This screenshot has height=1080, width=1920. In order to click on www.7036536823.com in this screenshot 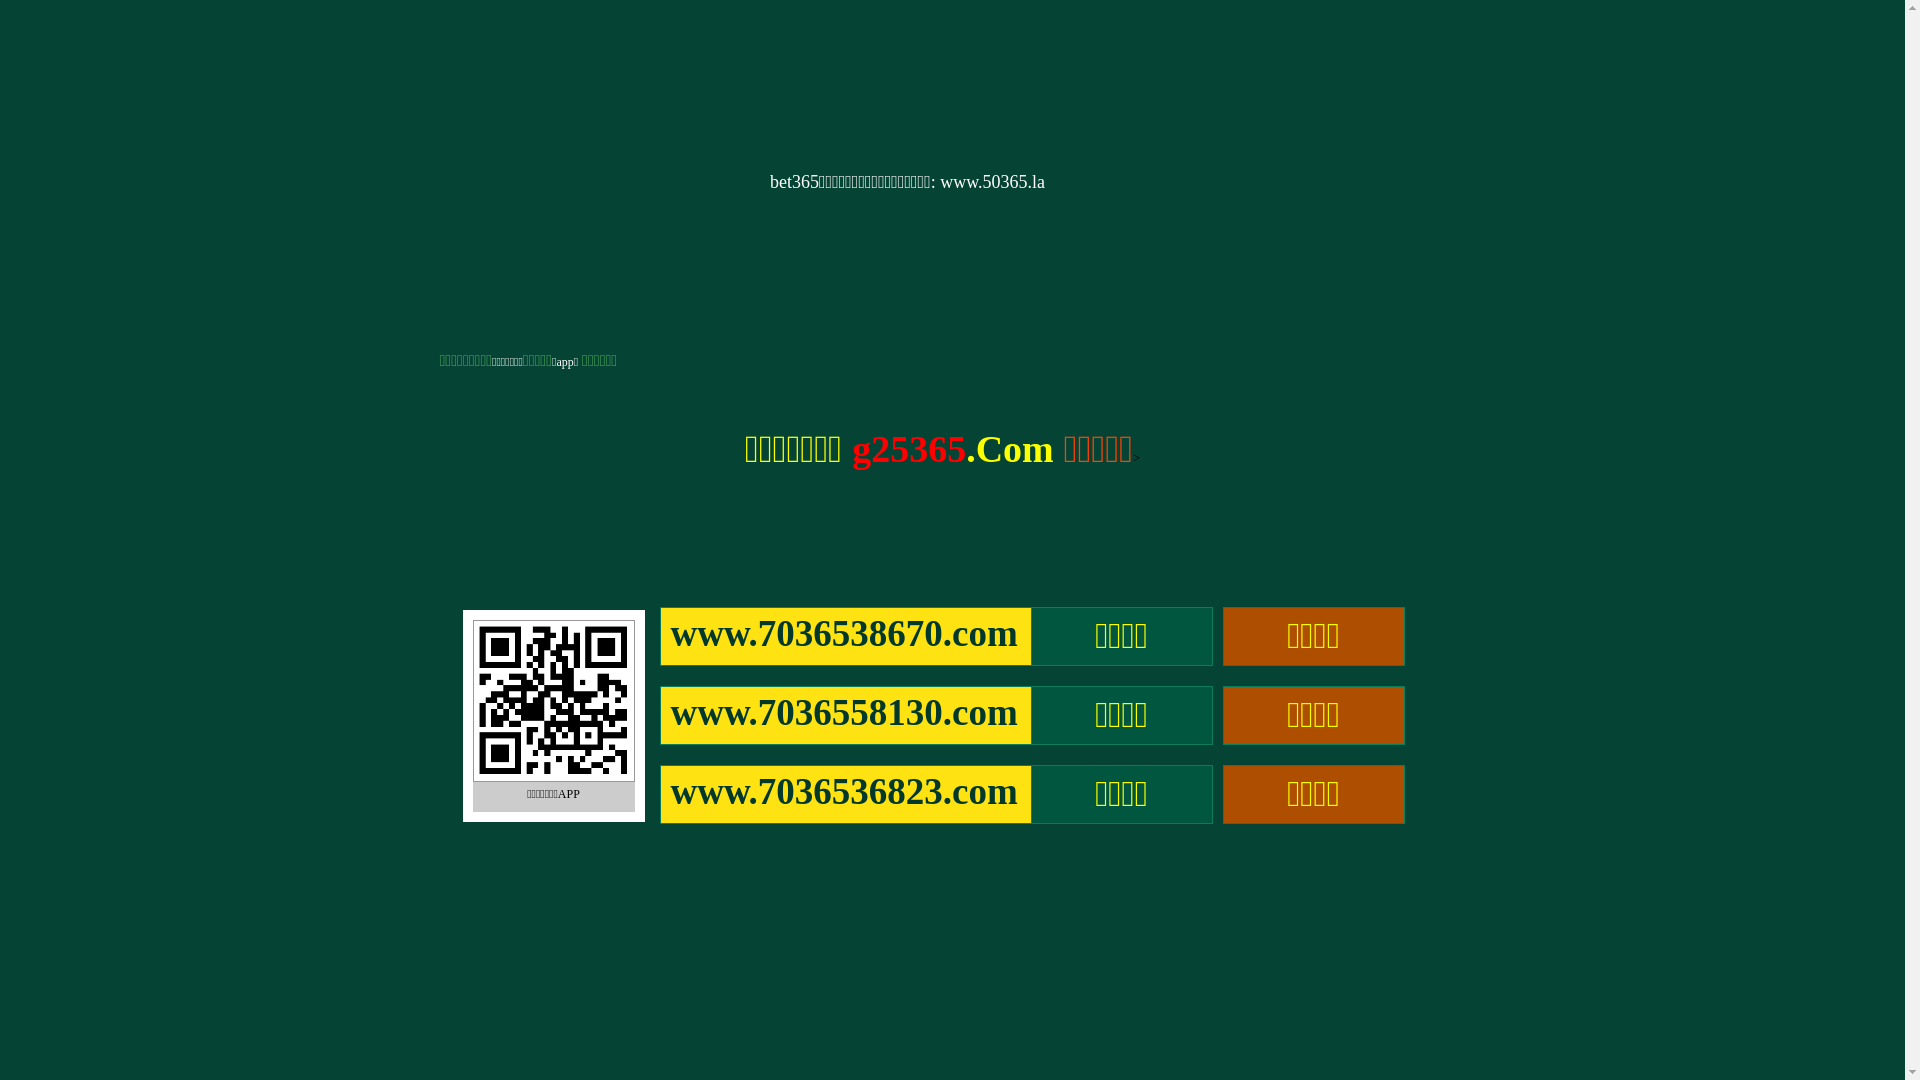, I will do `click(846, 794)`.